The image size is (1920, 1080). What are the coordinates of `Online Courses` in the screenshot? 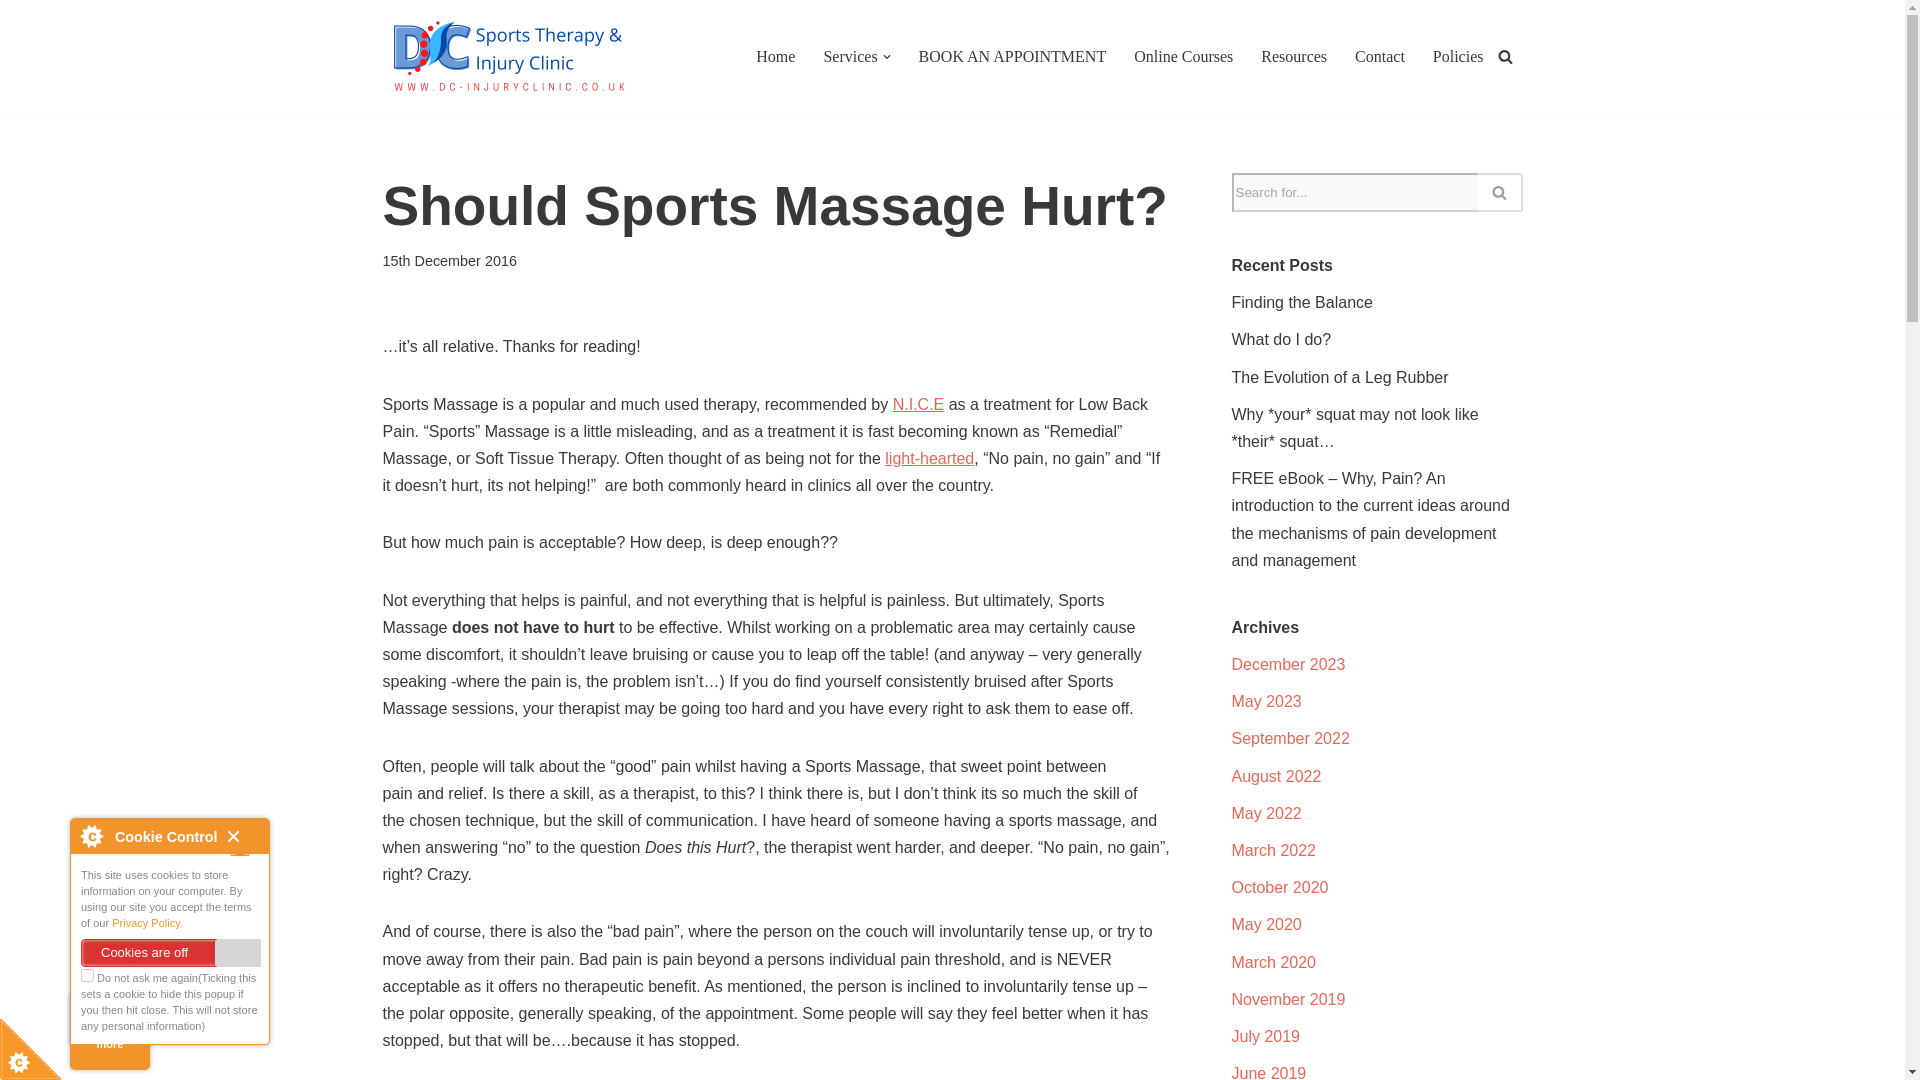 It's located at (1183, 56).